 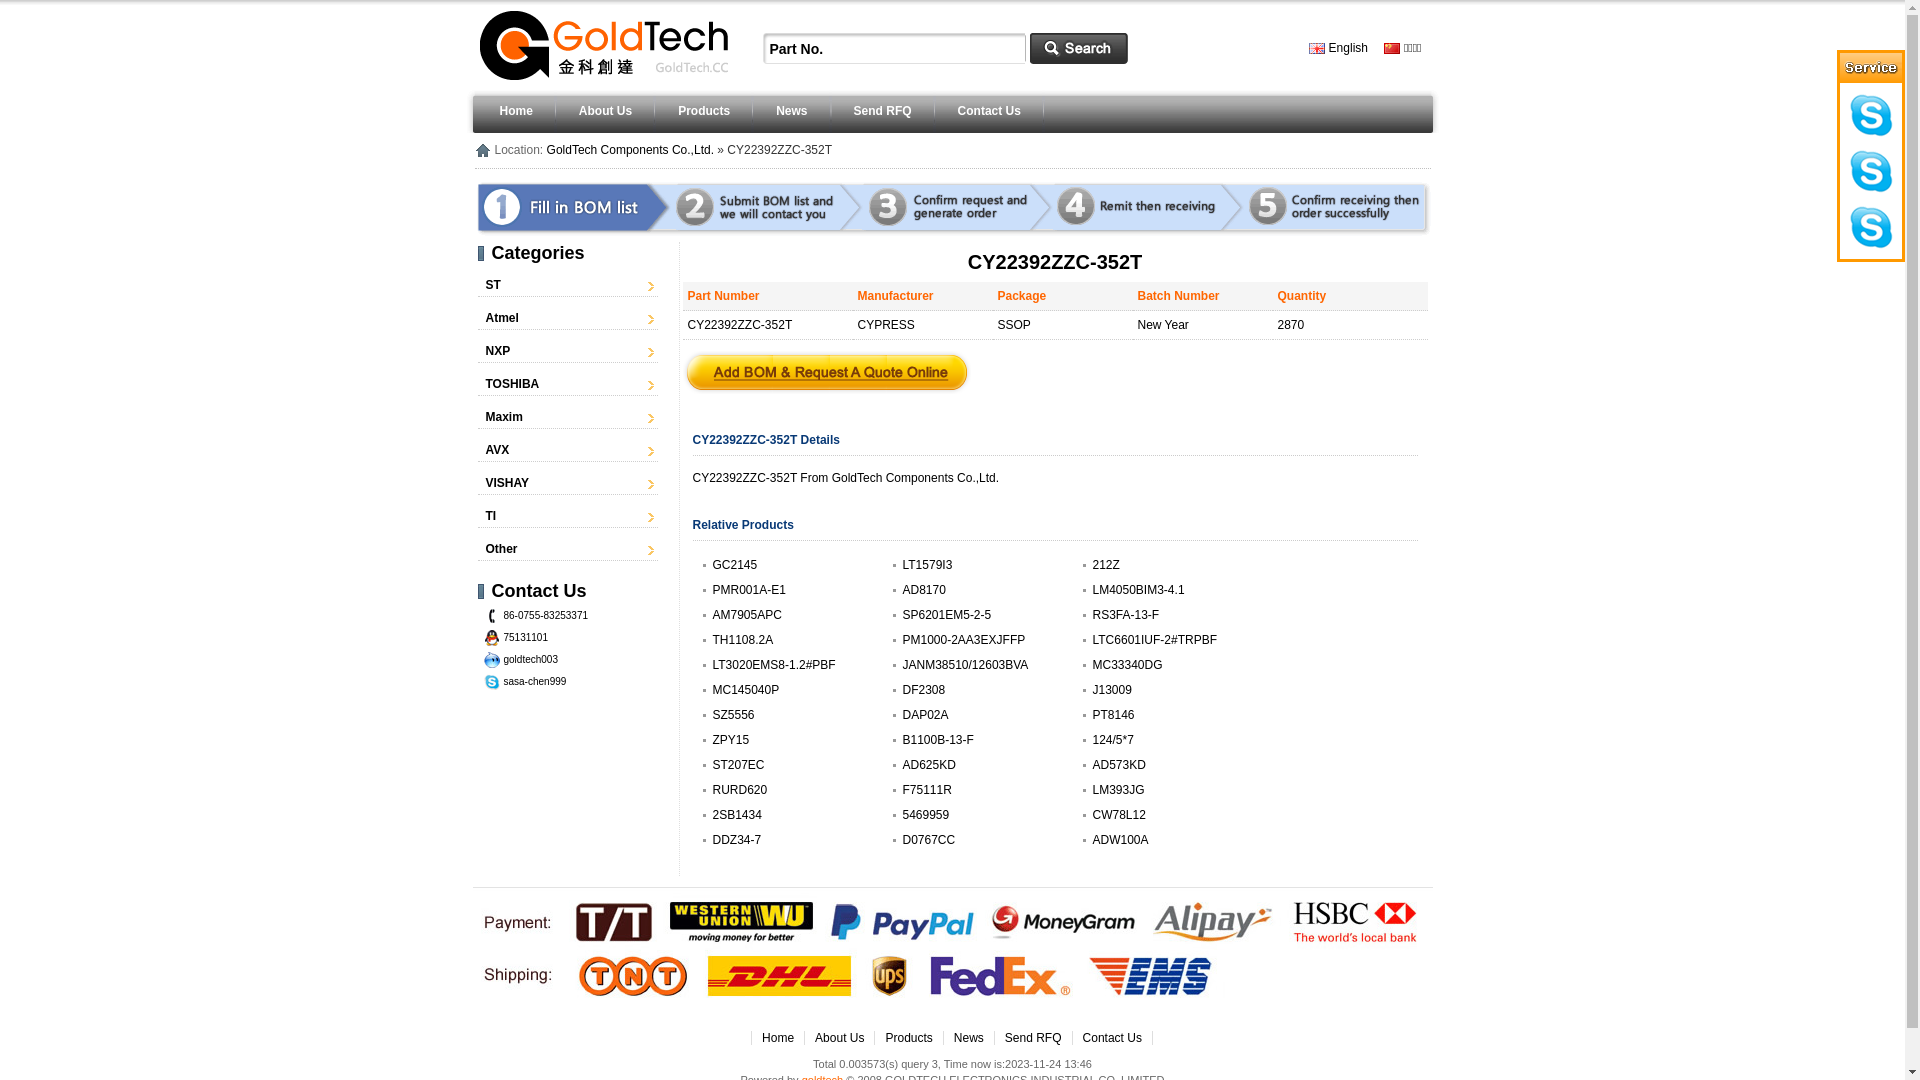 I want to click on 124/5*7, so click(x=1112, y=740).